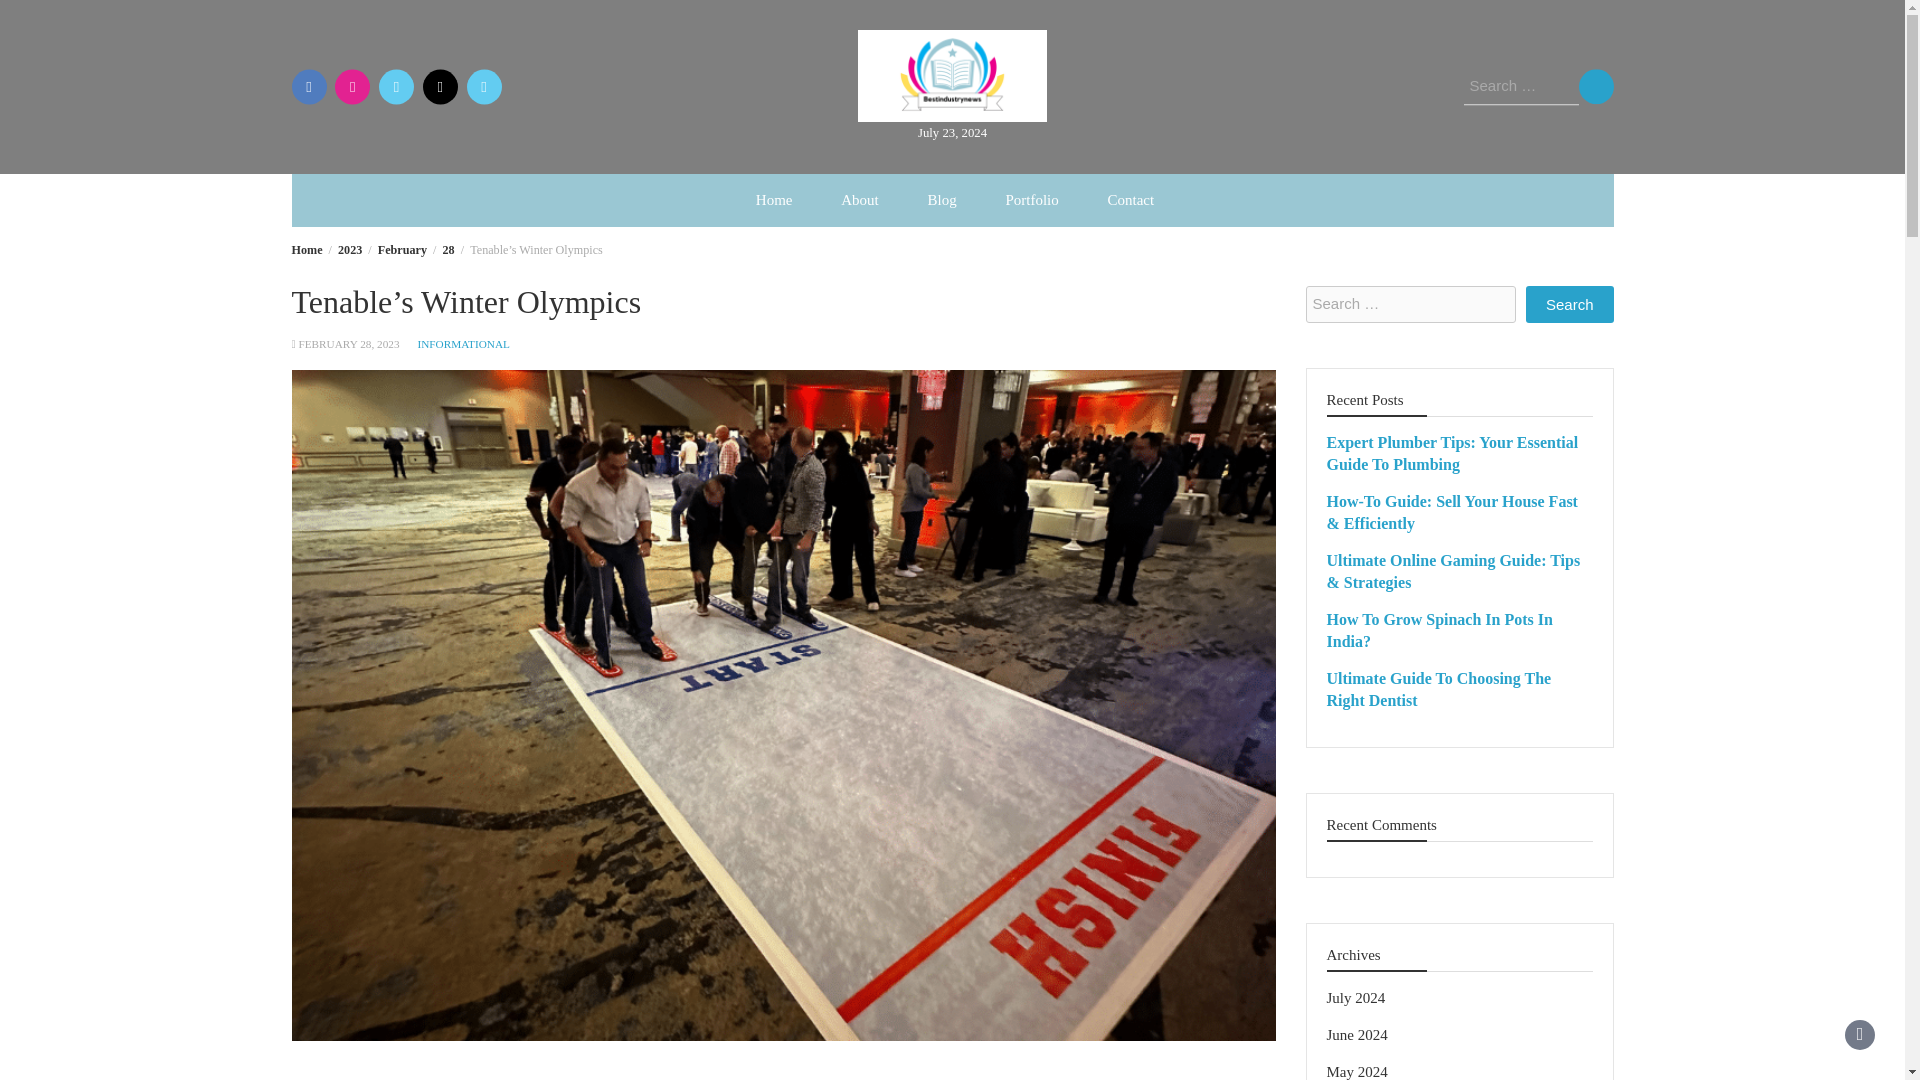 The image size is (1920, 1080). What do you see at coordinates (860, 200) in the screenshot?
I see `About` at bounding box center [860, 200].